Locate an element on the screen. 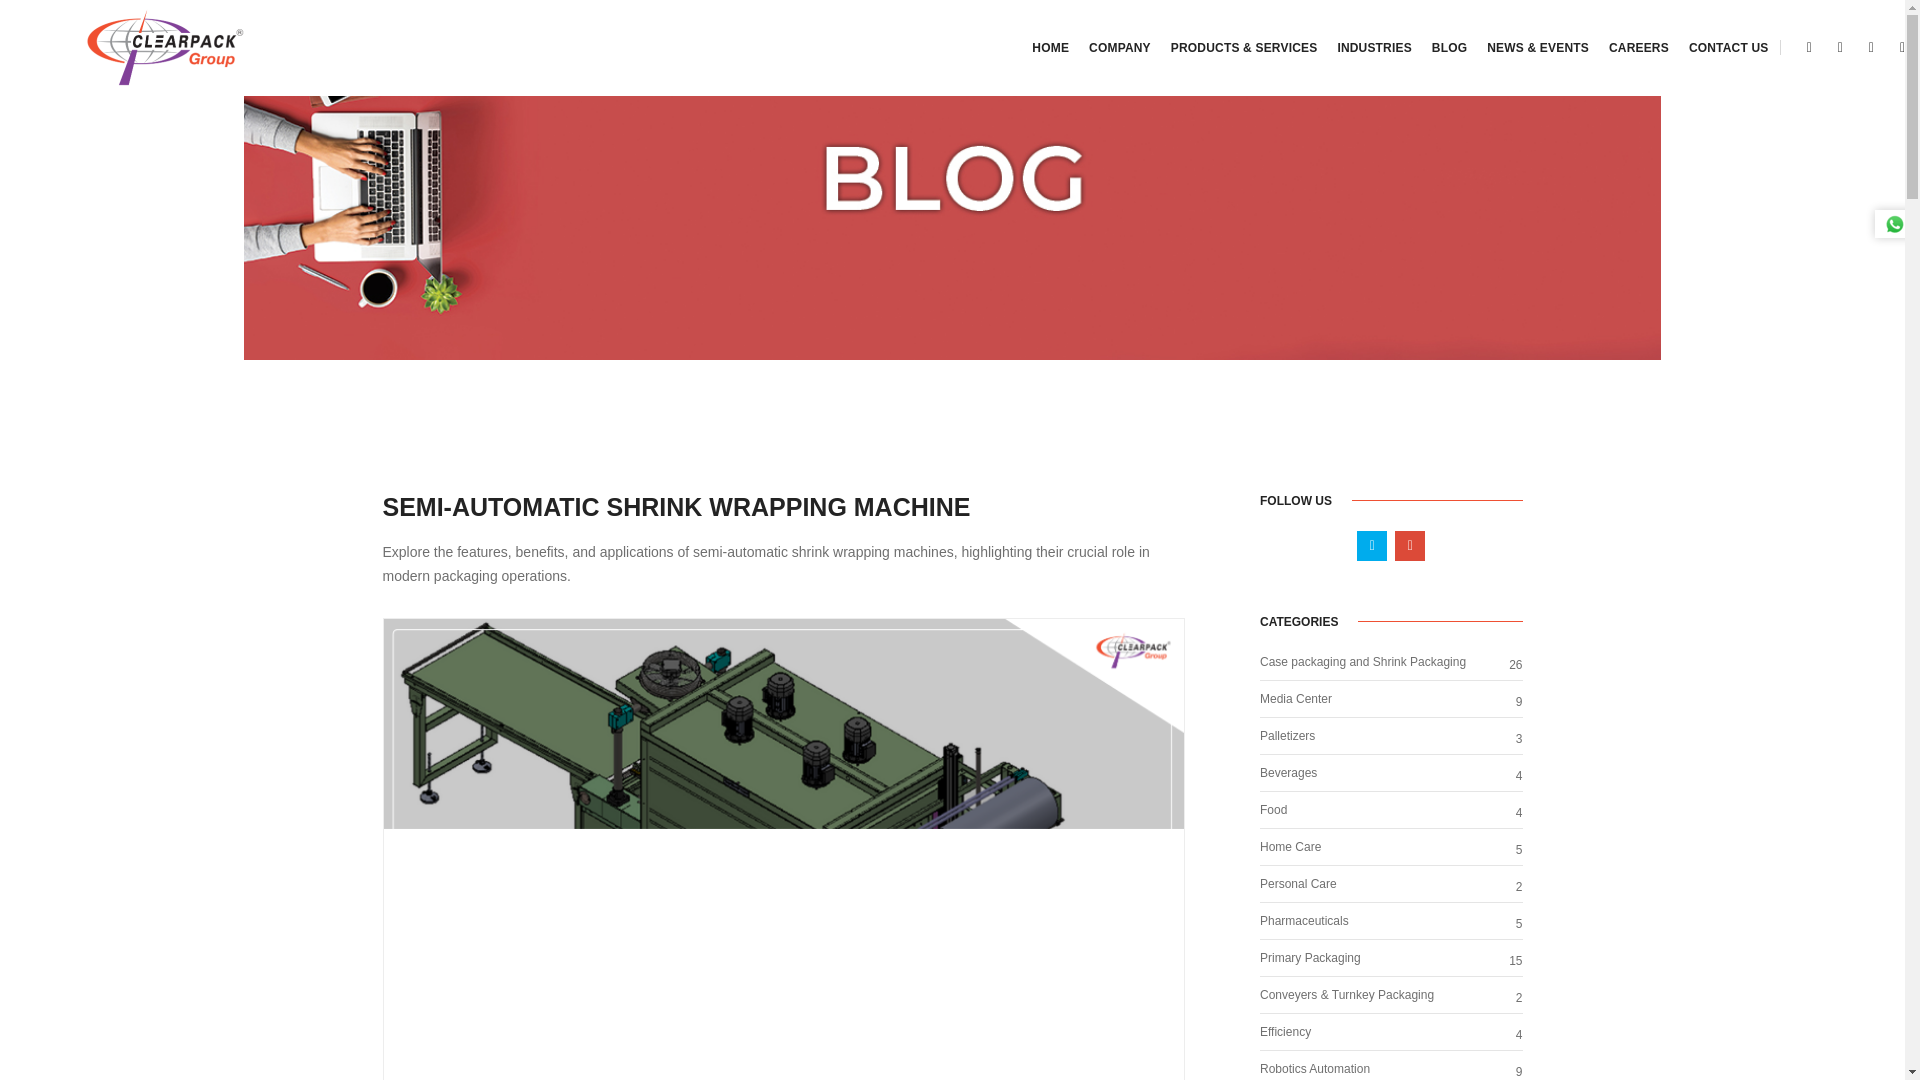 Image resolution: width=1920 pixels, height=1080 pixels. HOME is located at coordinates (1050, 48).